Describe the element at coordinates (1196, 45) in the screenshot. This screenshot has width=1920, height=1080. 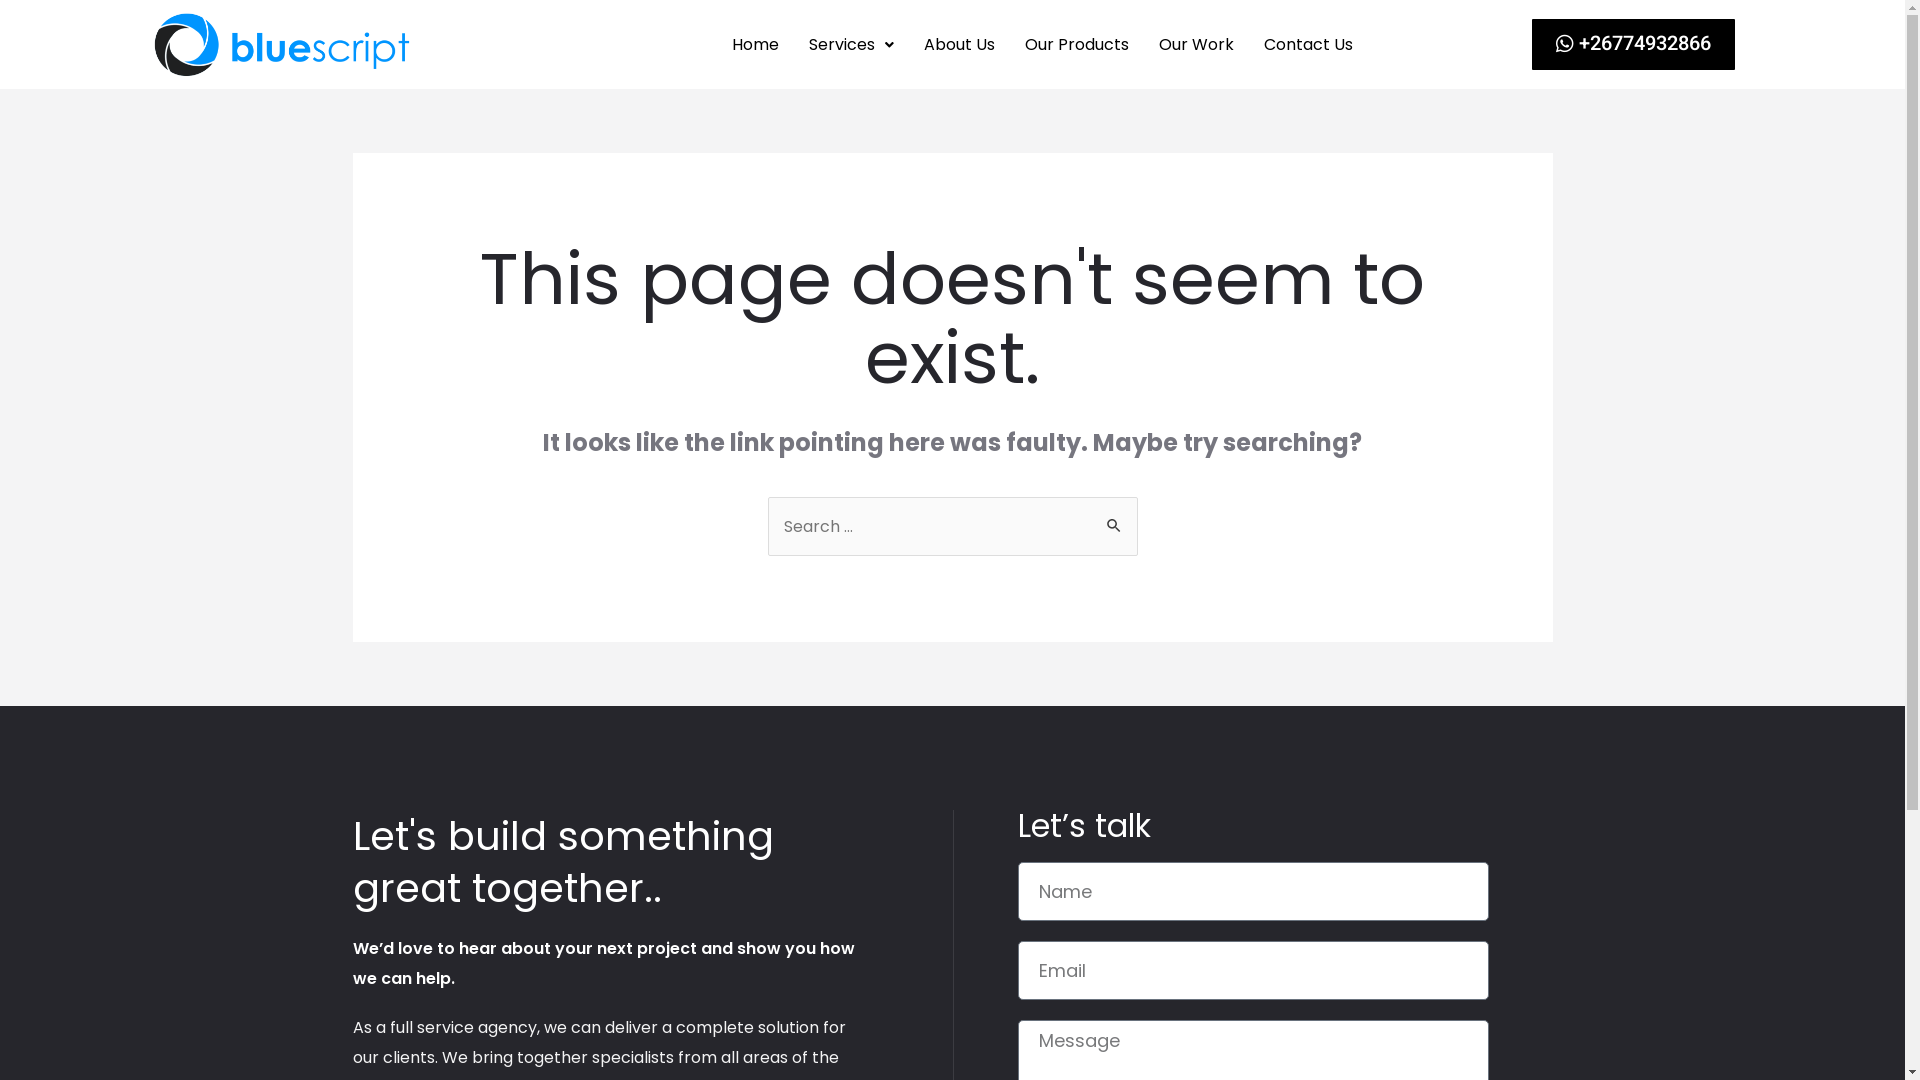
I see `Our Work` at that location.